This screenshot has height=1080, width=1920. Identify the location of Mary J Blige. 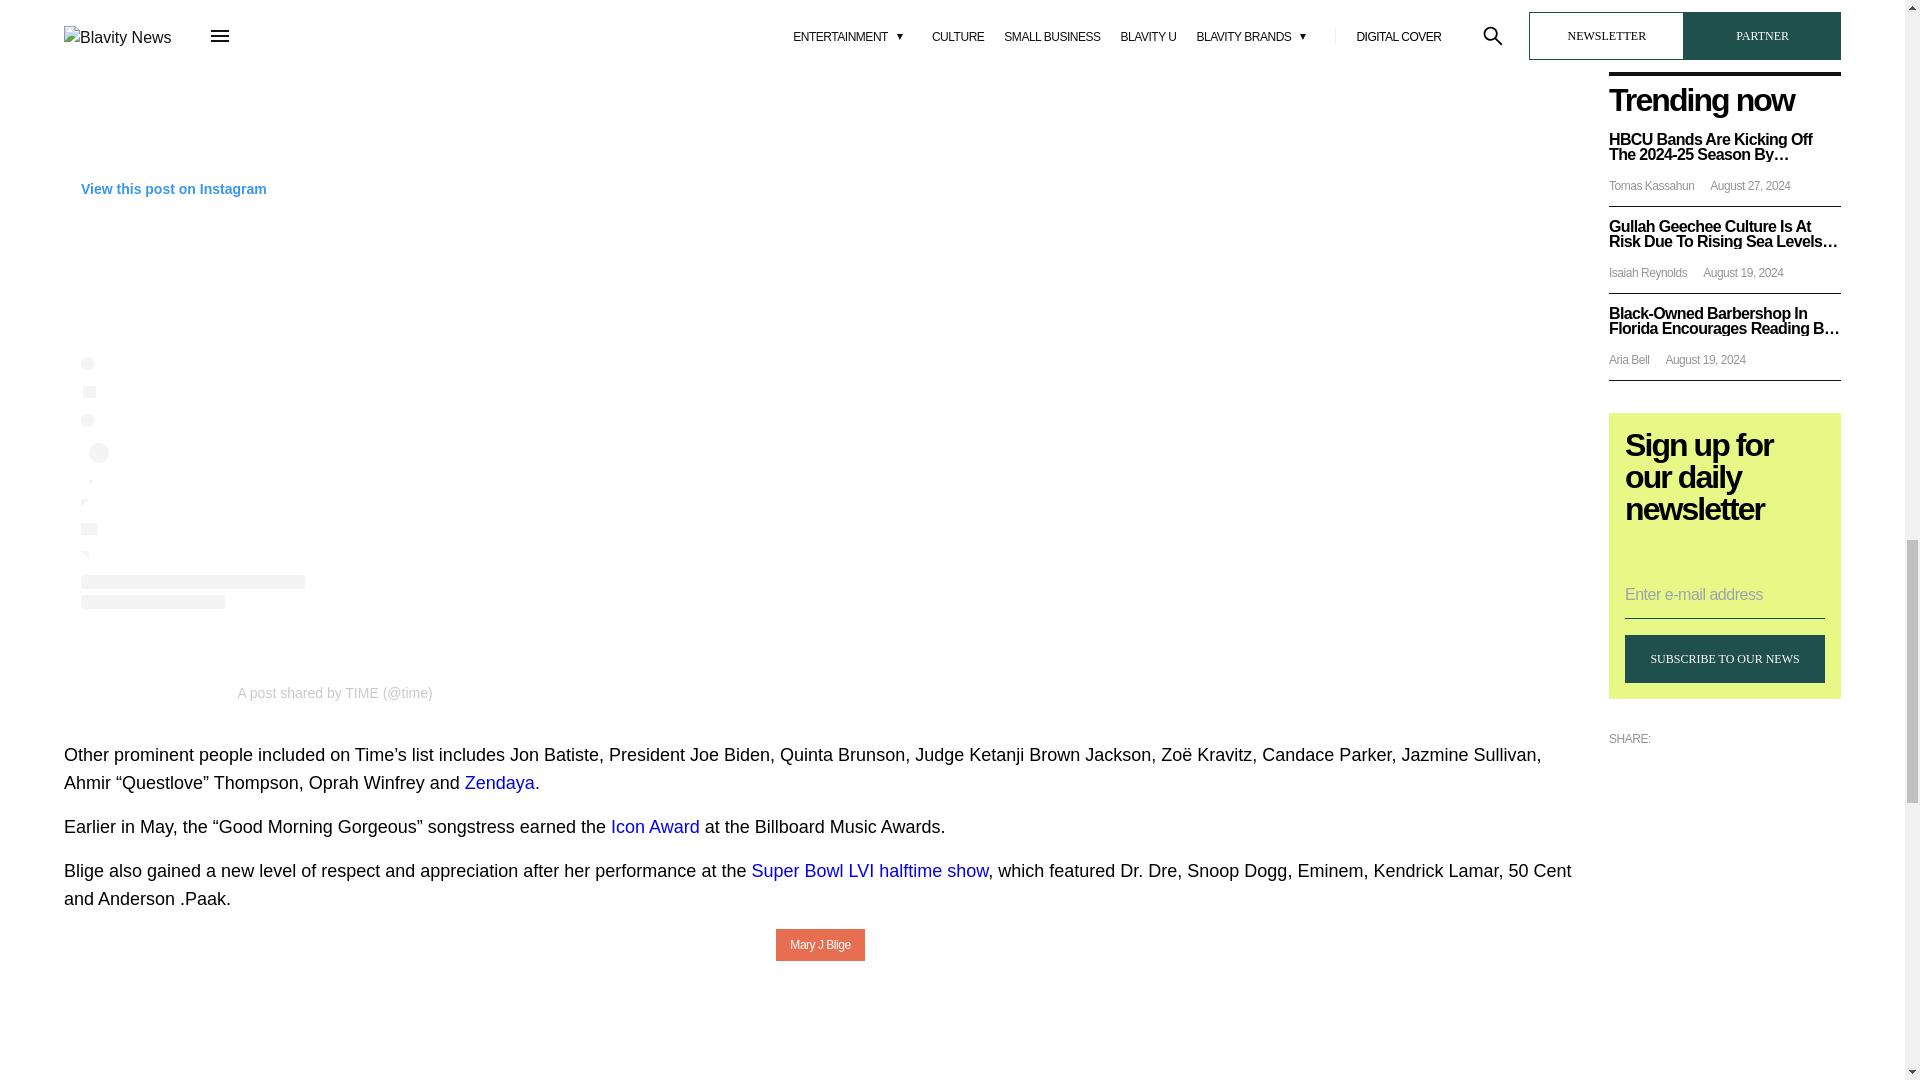
(820, 944).